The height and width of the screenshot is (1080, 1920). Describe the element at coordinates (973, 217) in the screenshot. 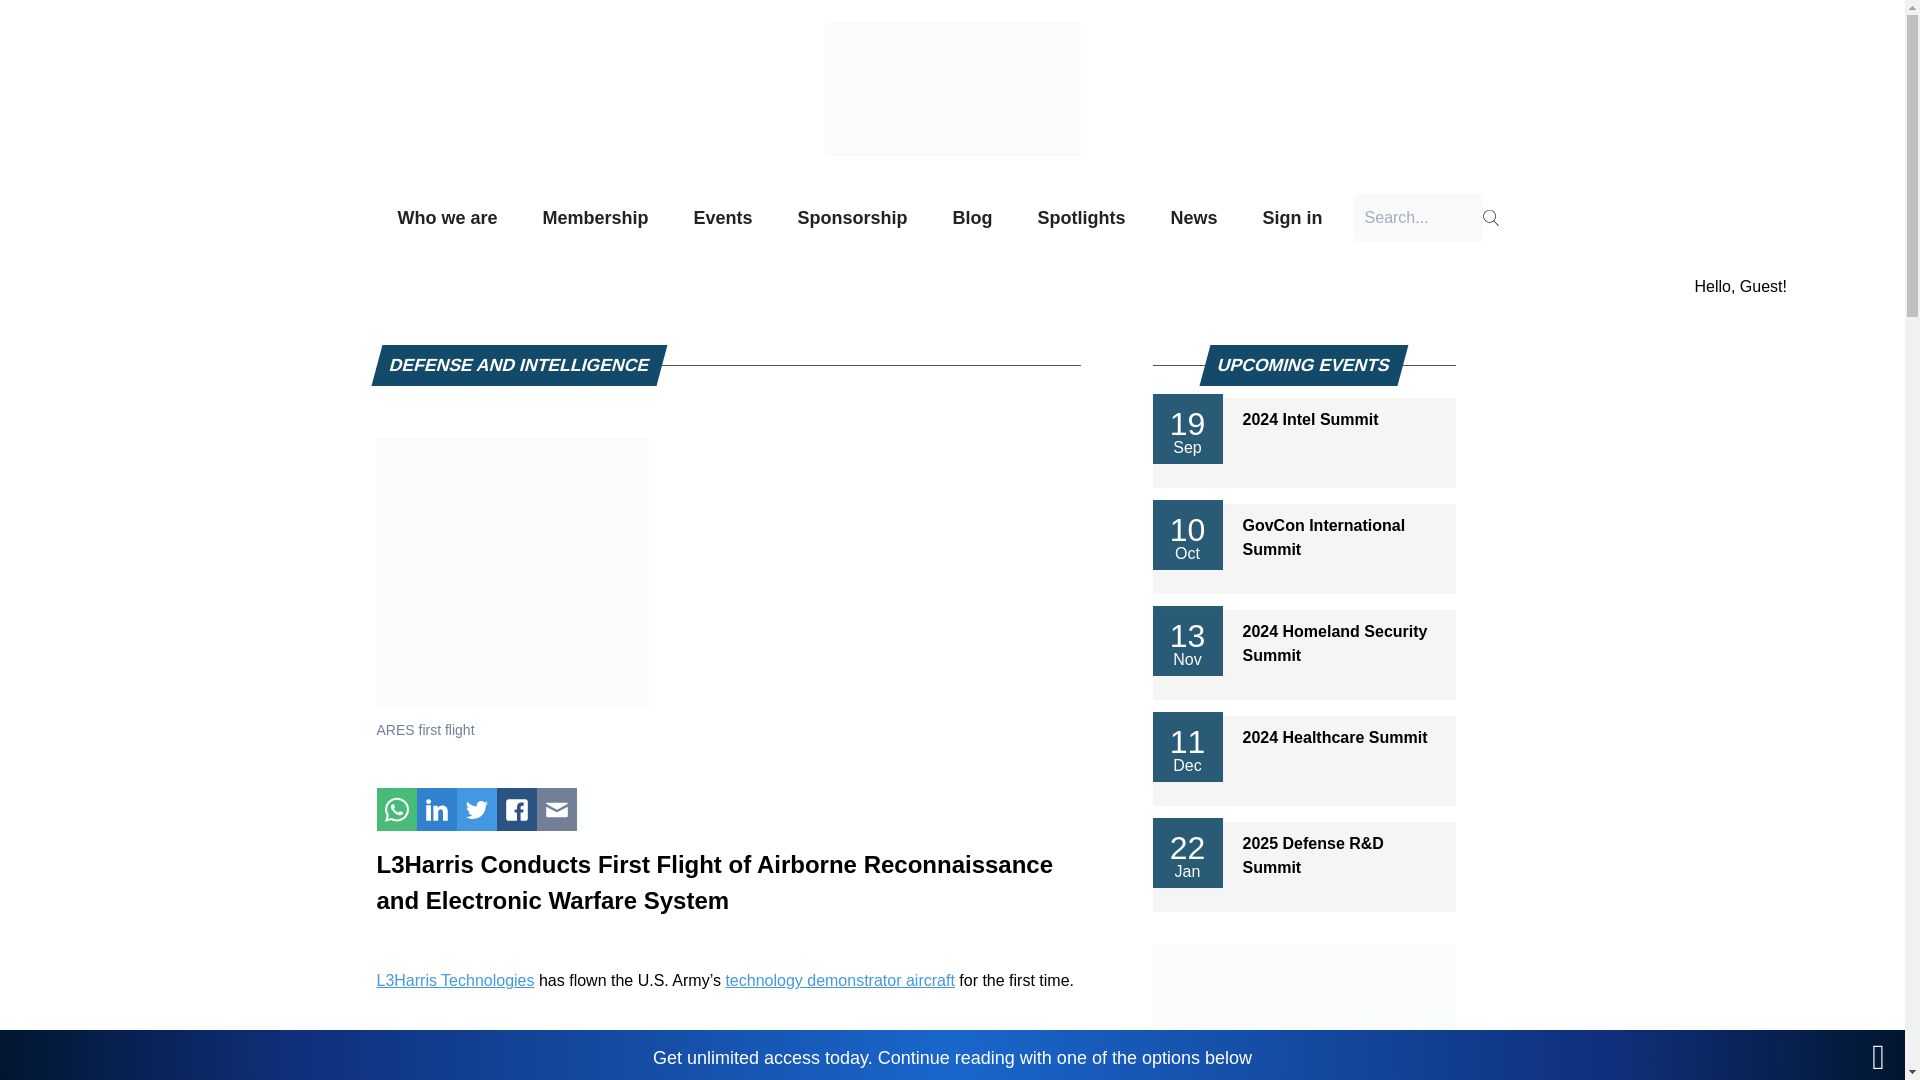

I see `Blog` at that location.